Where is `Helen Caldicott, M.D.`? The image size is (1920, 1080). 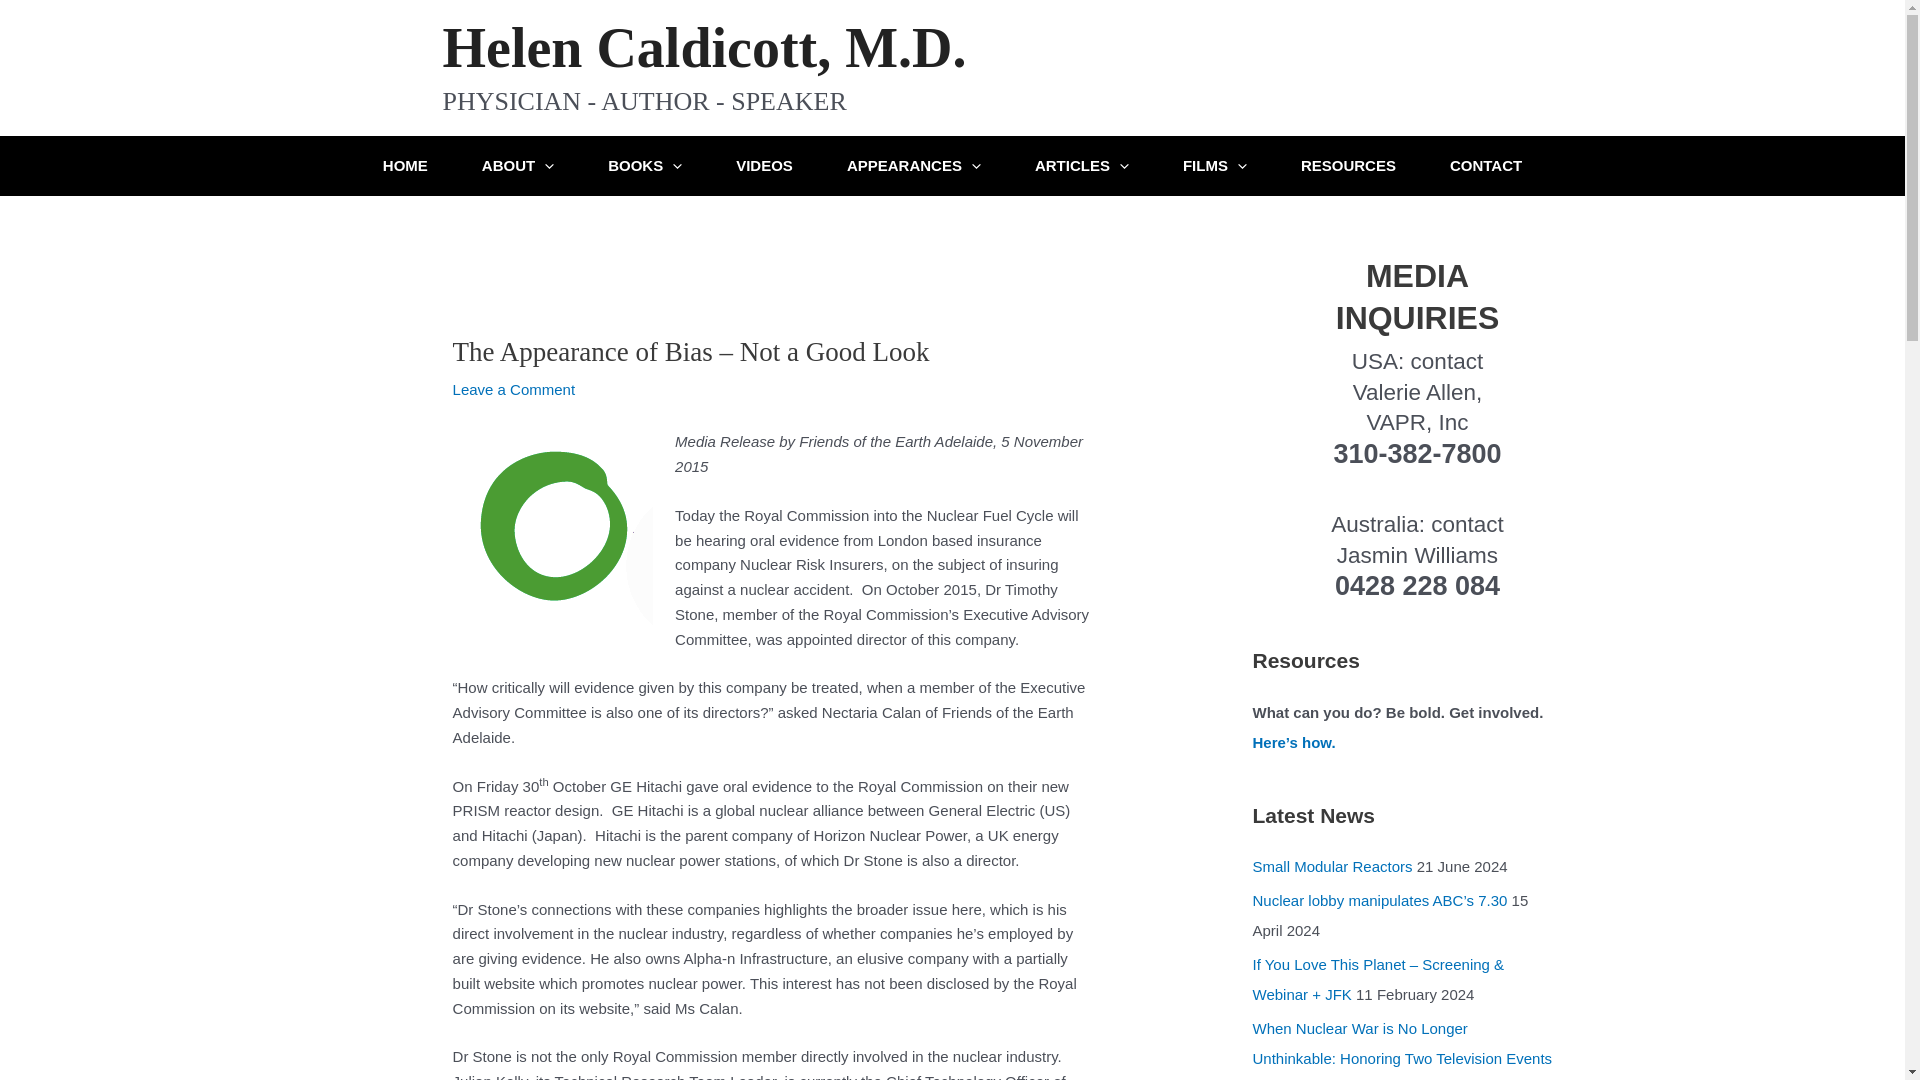
Helen Caldicott, M.D. is located at coordinates (703, 48).